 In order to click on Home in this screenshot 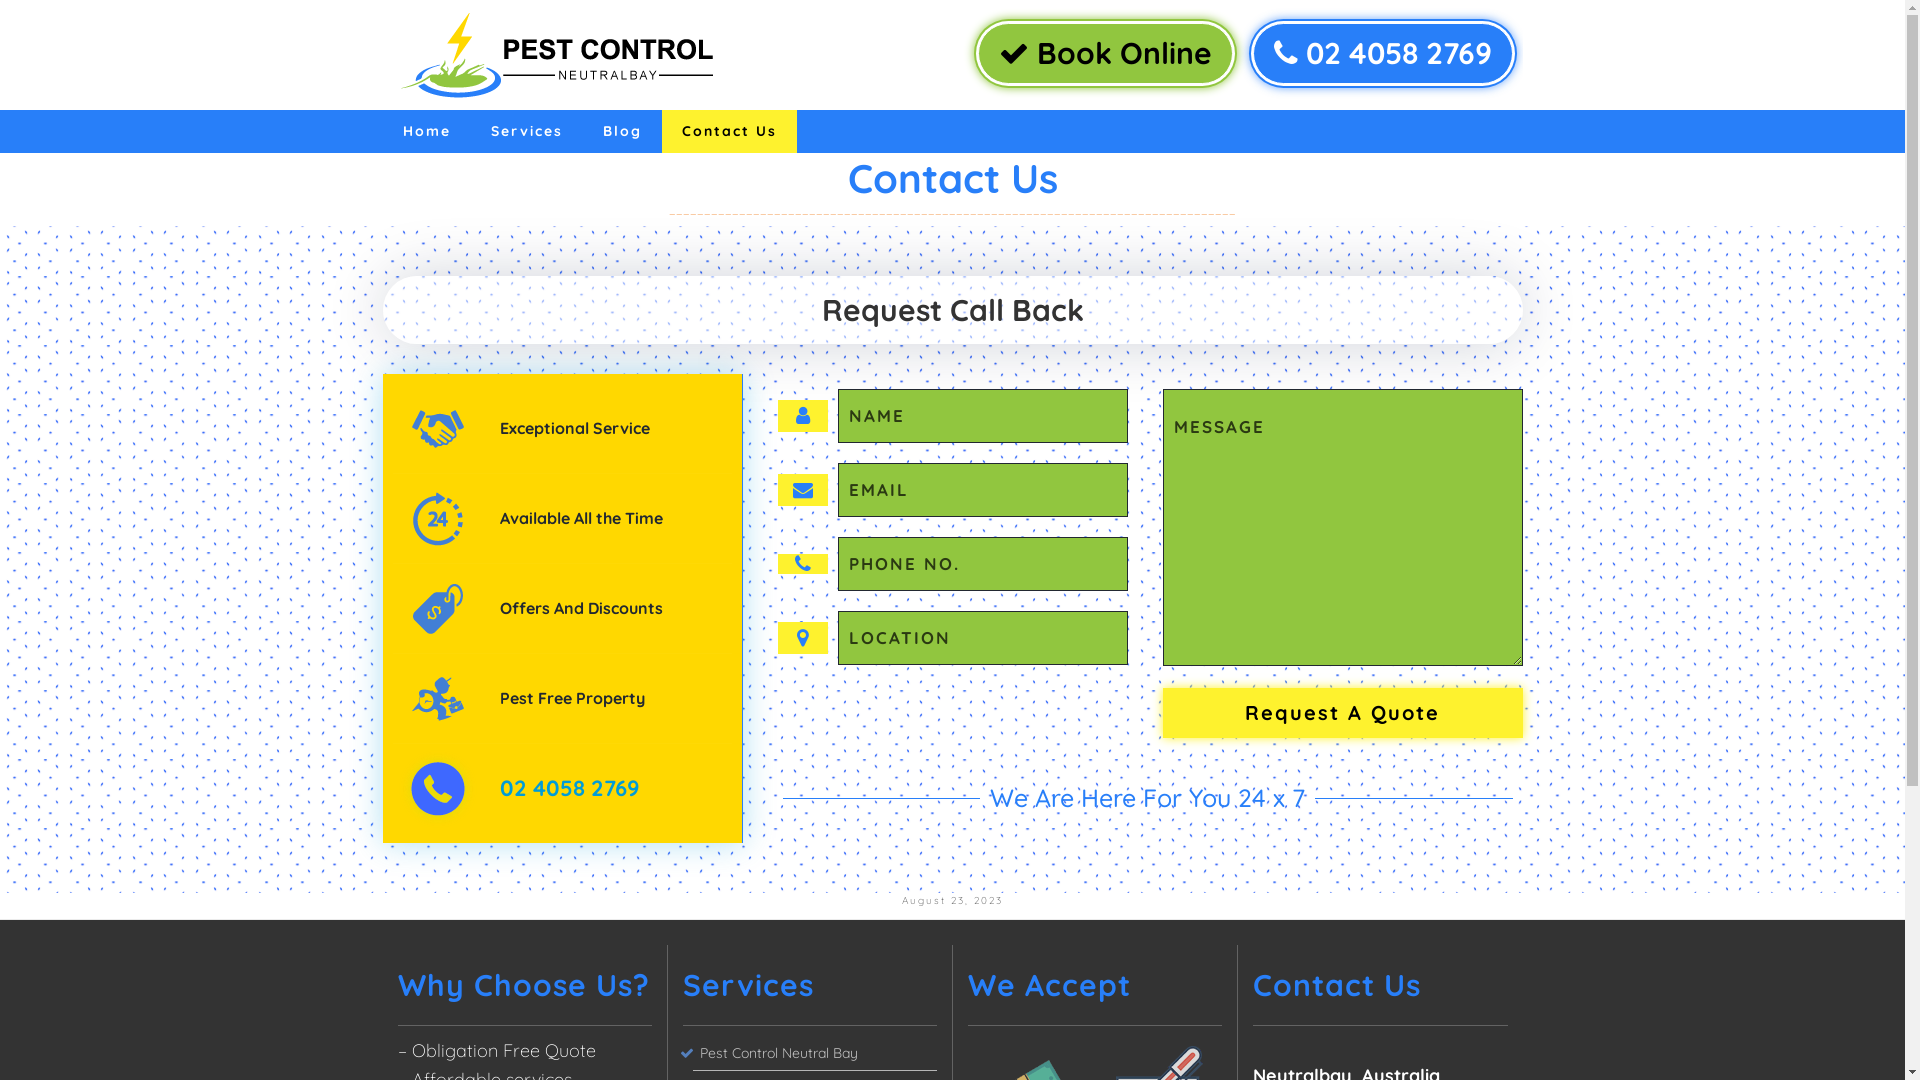, I will do `click(426, 132)`.